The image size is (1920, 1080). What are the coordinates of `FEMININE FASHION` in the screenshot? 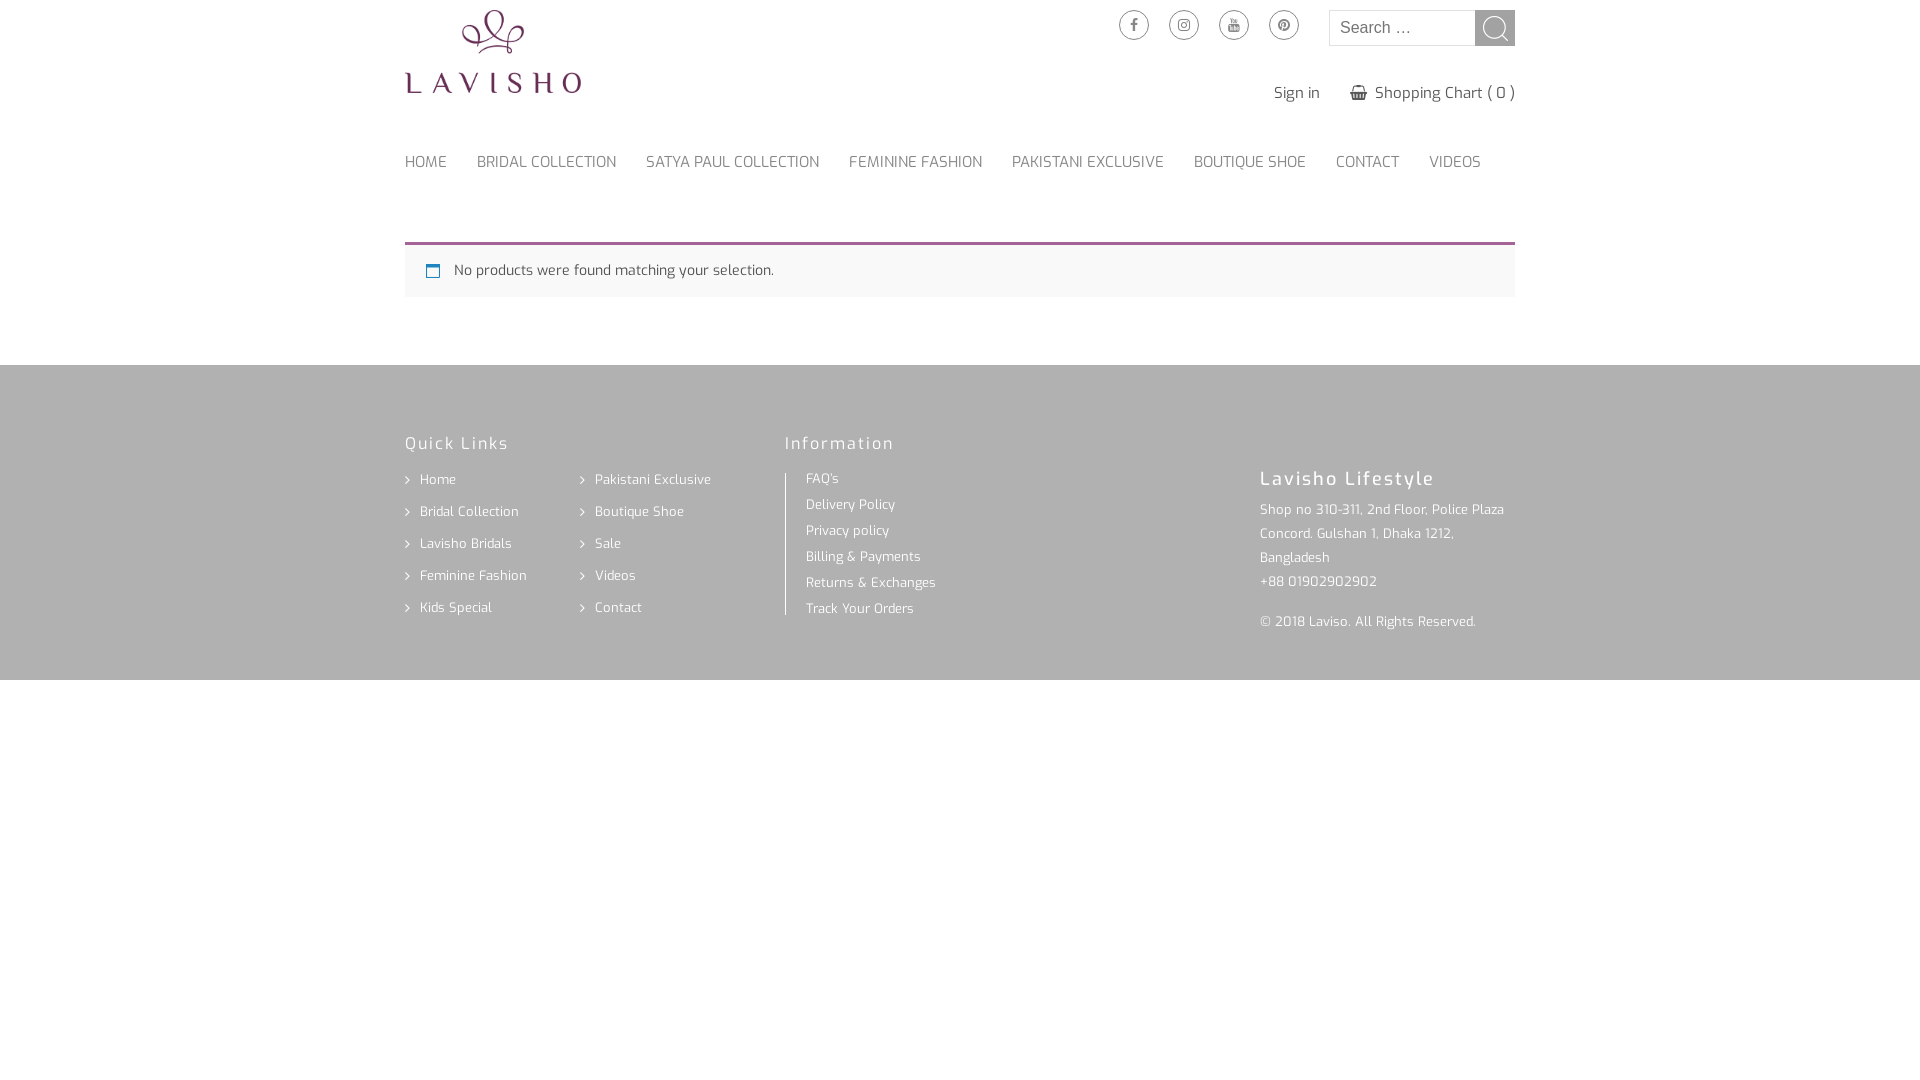 It's located at (930, 162).